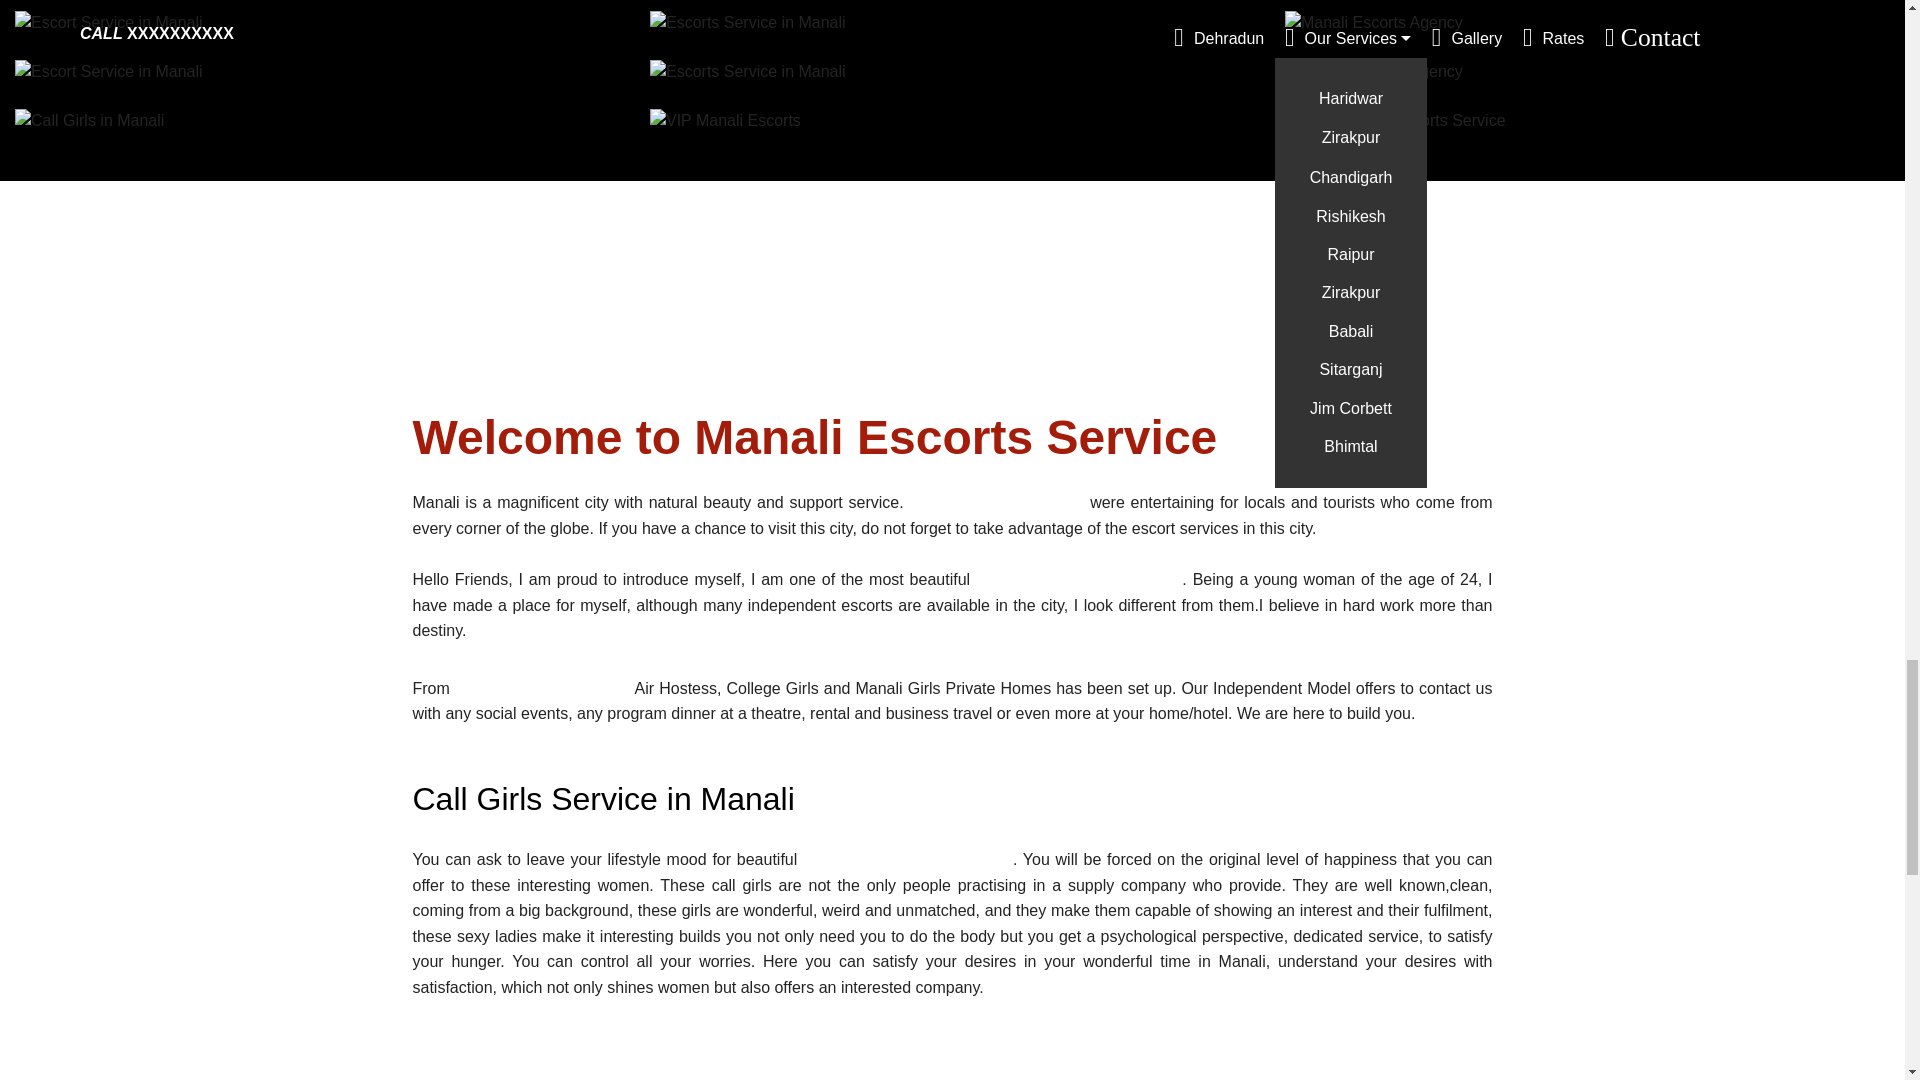 This screenshot has width=1920, height=1080. What do you see at coordinates (1078, 579) in the screenshot?
I see `Independent Manali Escort` at bounding box center [1078, 579].